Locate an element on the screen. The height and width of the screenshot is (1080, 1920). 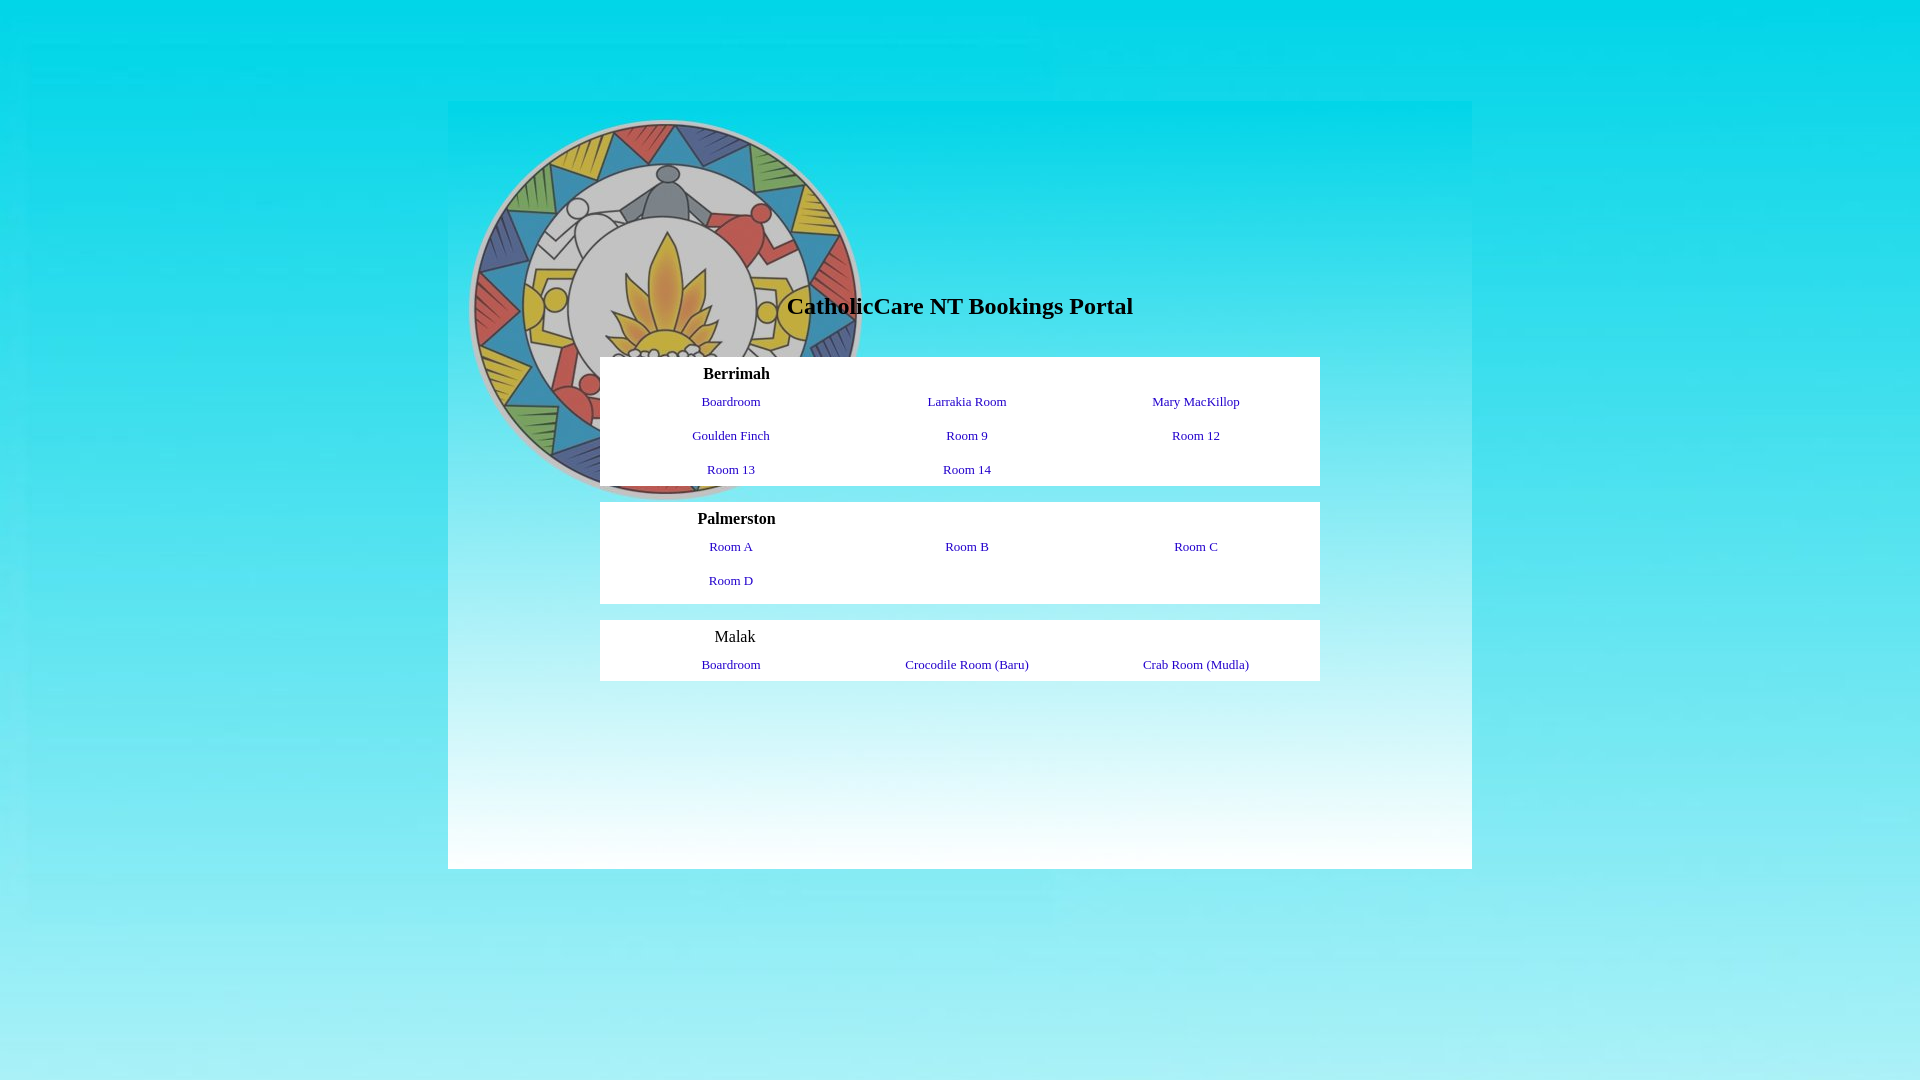
Mary MacKillop is located at coordinates (1196, 402).